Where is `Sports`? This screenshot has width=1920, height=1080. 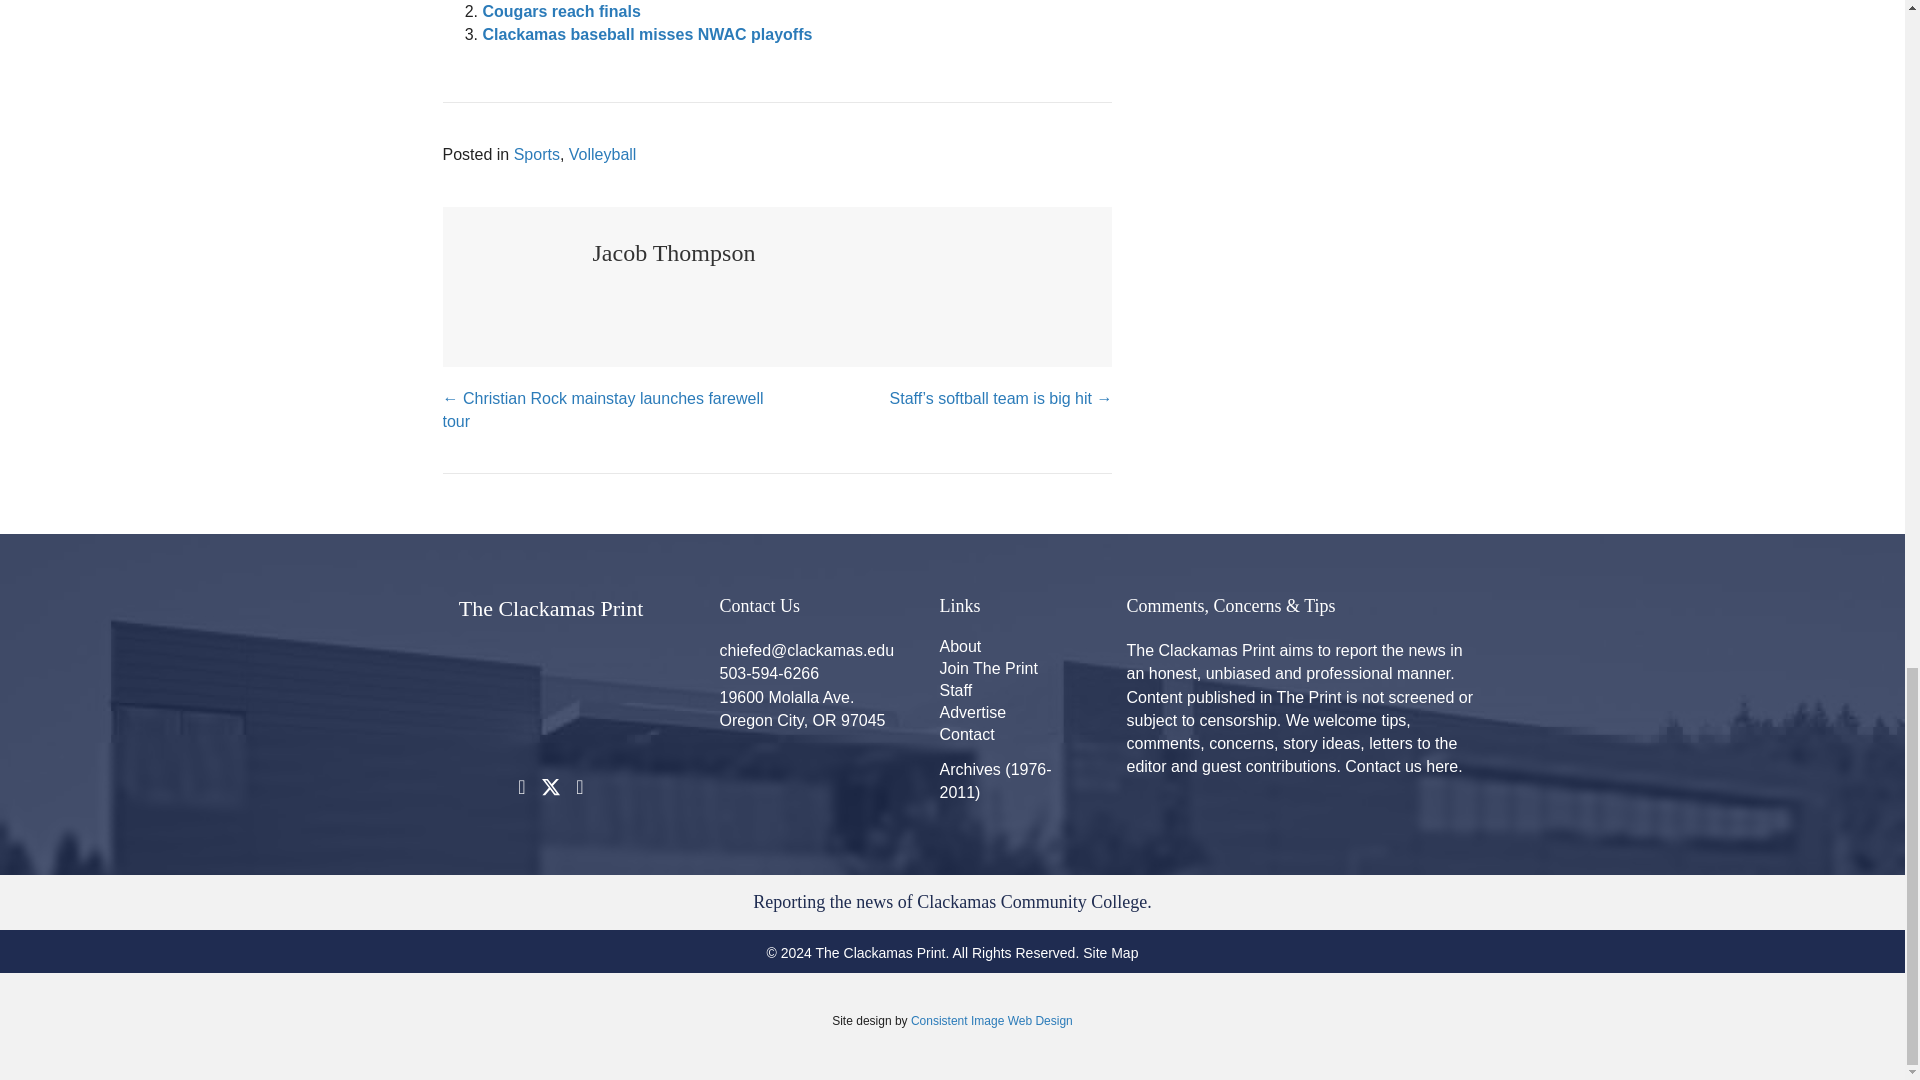 Sports is located at coordinates (537, 154).